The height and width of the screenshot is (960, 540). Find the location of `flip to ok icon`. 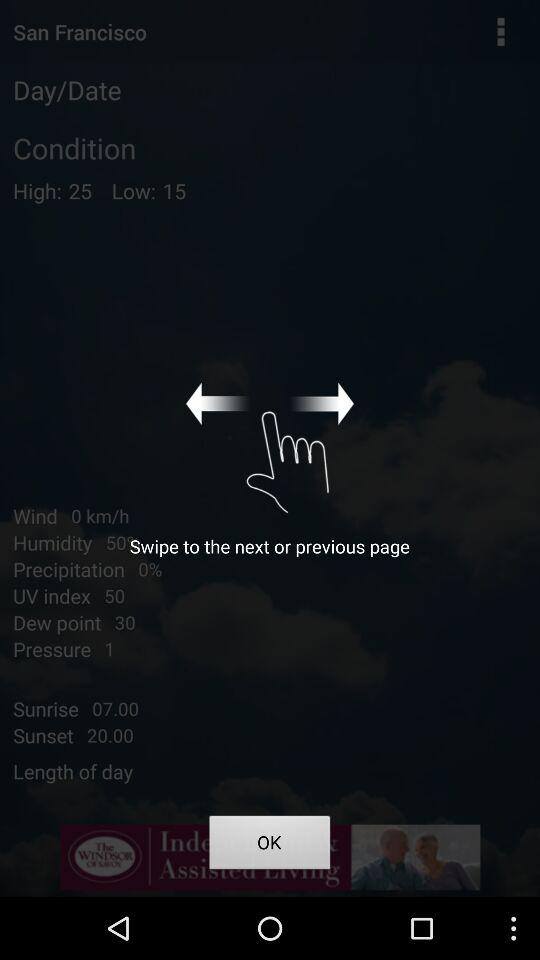

flip to ok icon is located at coordinates (270, 846).